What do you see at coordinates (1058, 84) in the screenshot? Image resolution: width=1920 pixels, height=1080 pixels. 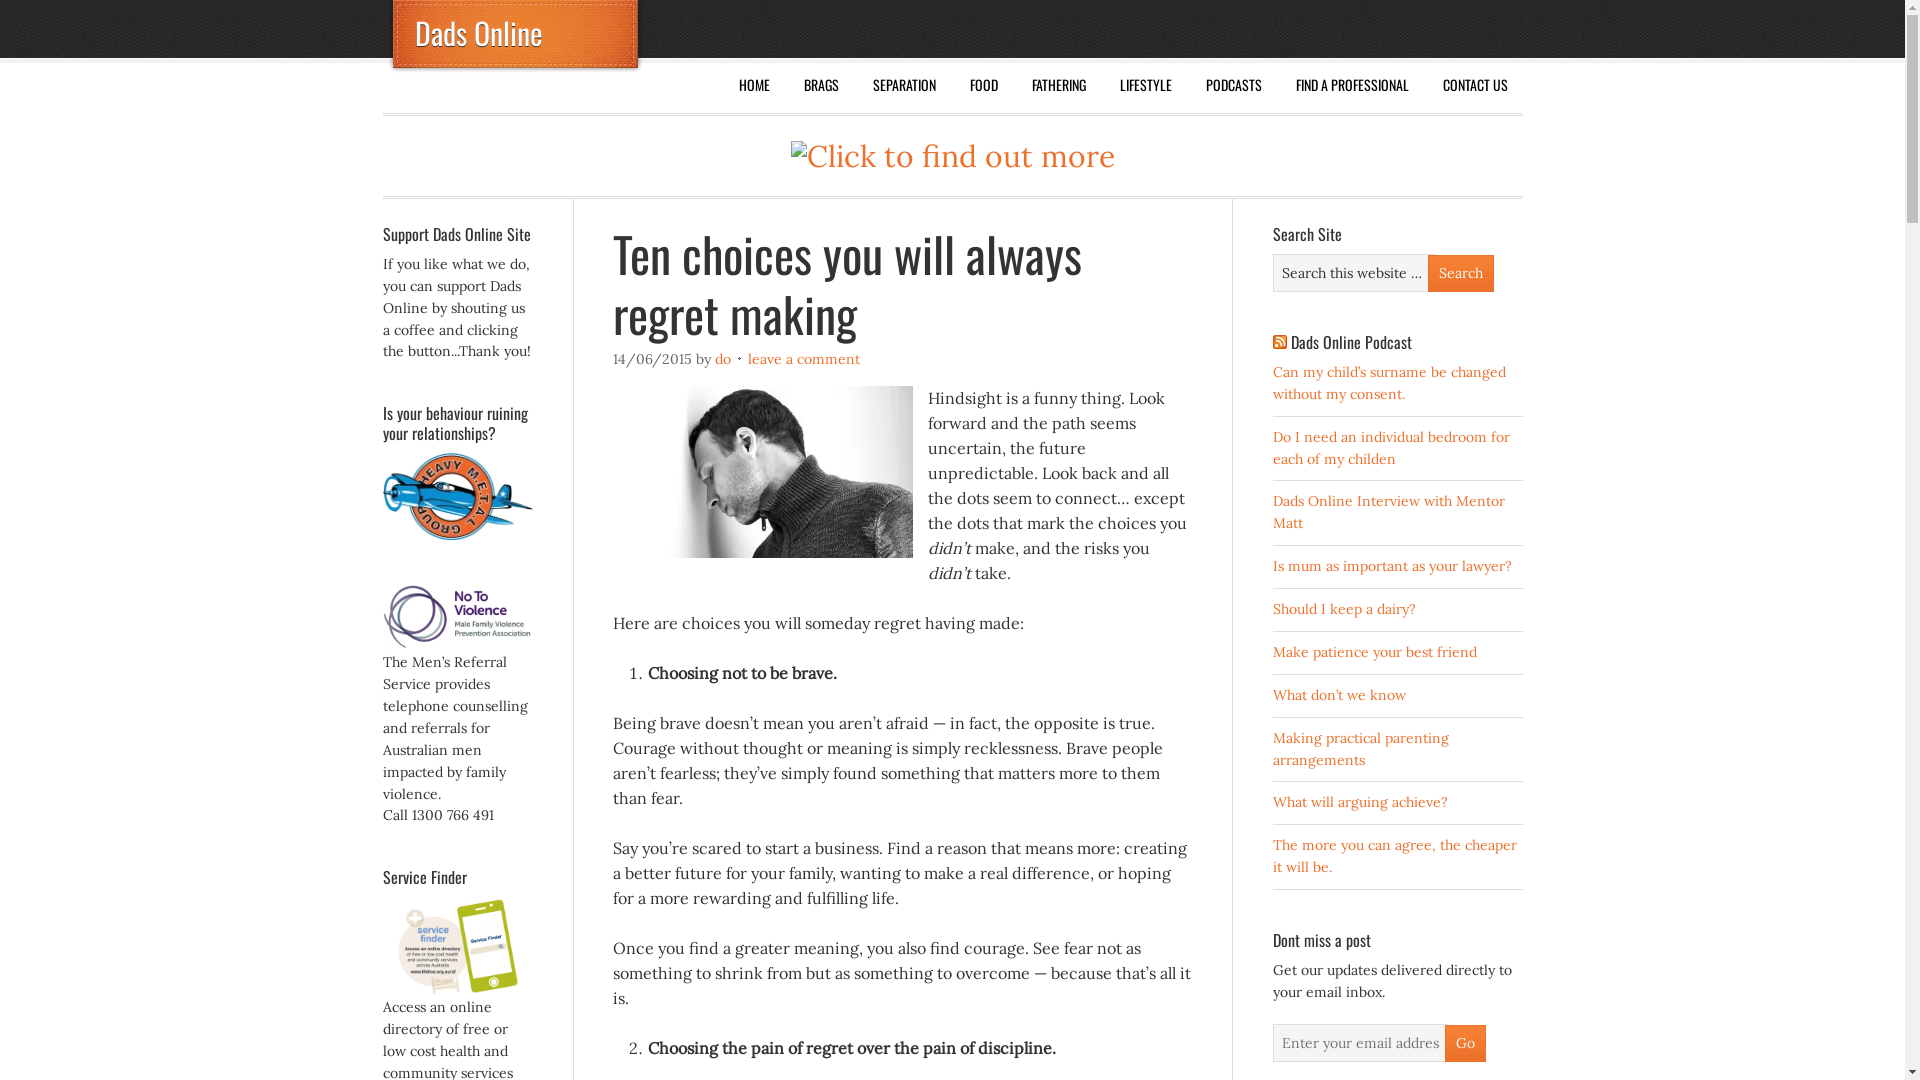 I see `FATHERING` at bounding box center [1058, 84].